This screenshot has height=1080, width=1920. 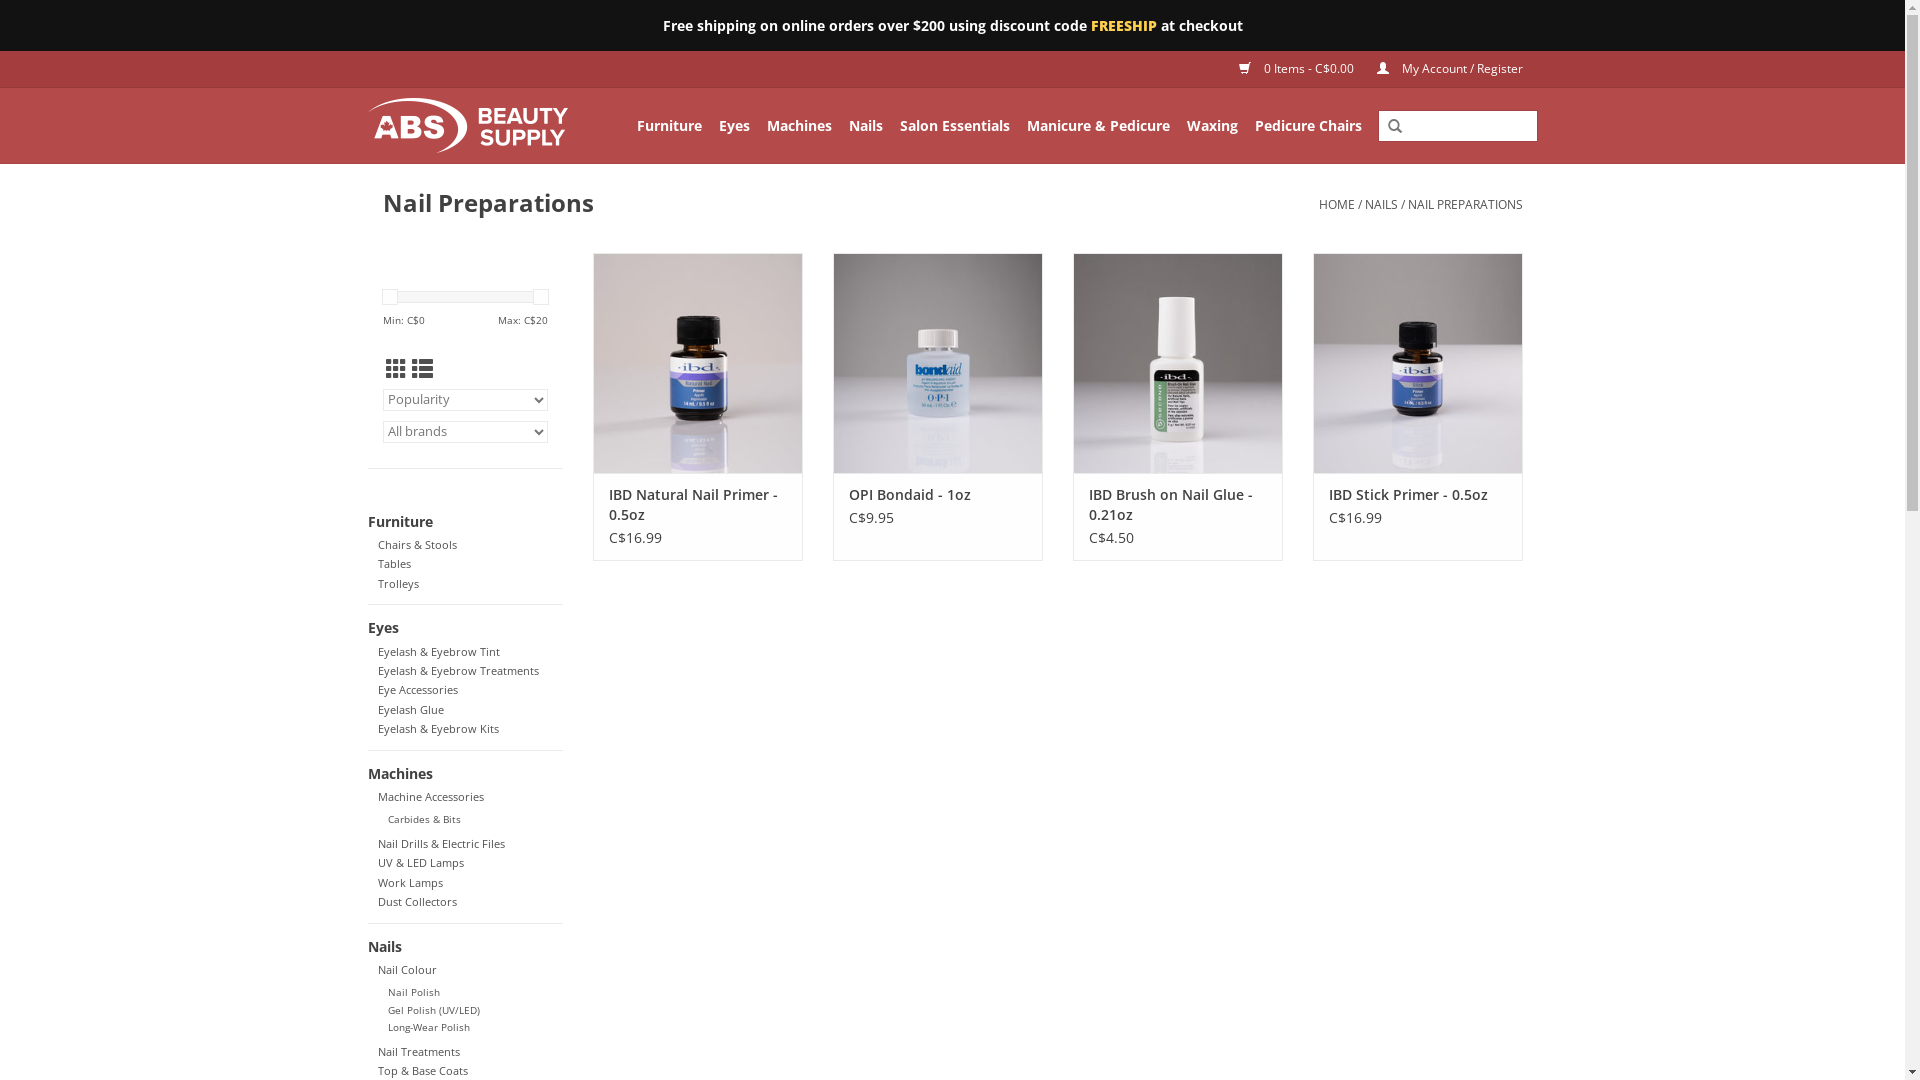 I want to click on Long-Wear Polish, so click(x=429, y=1028).